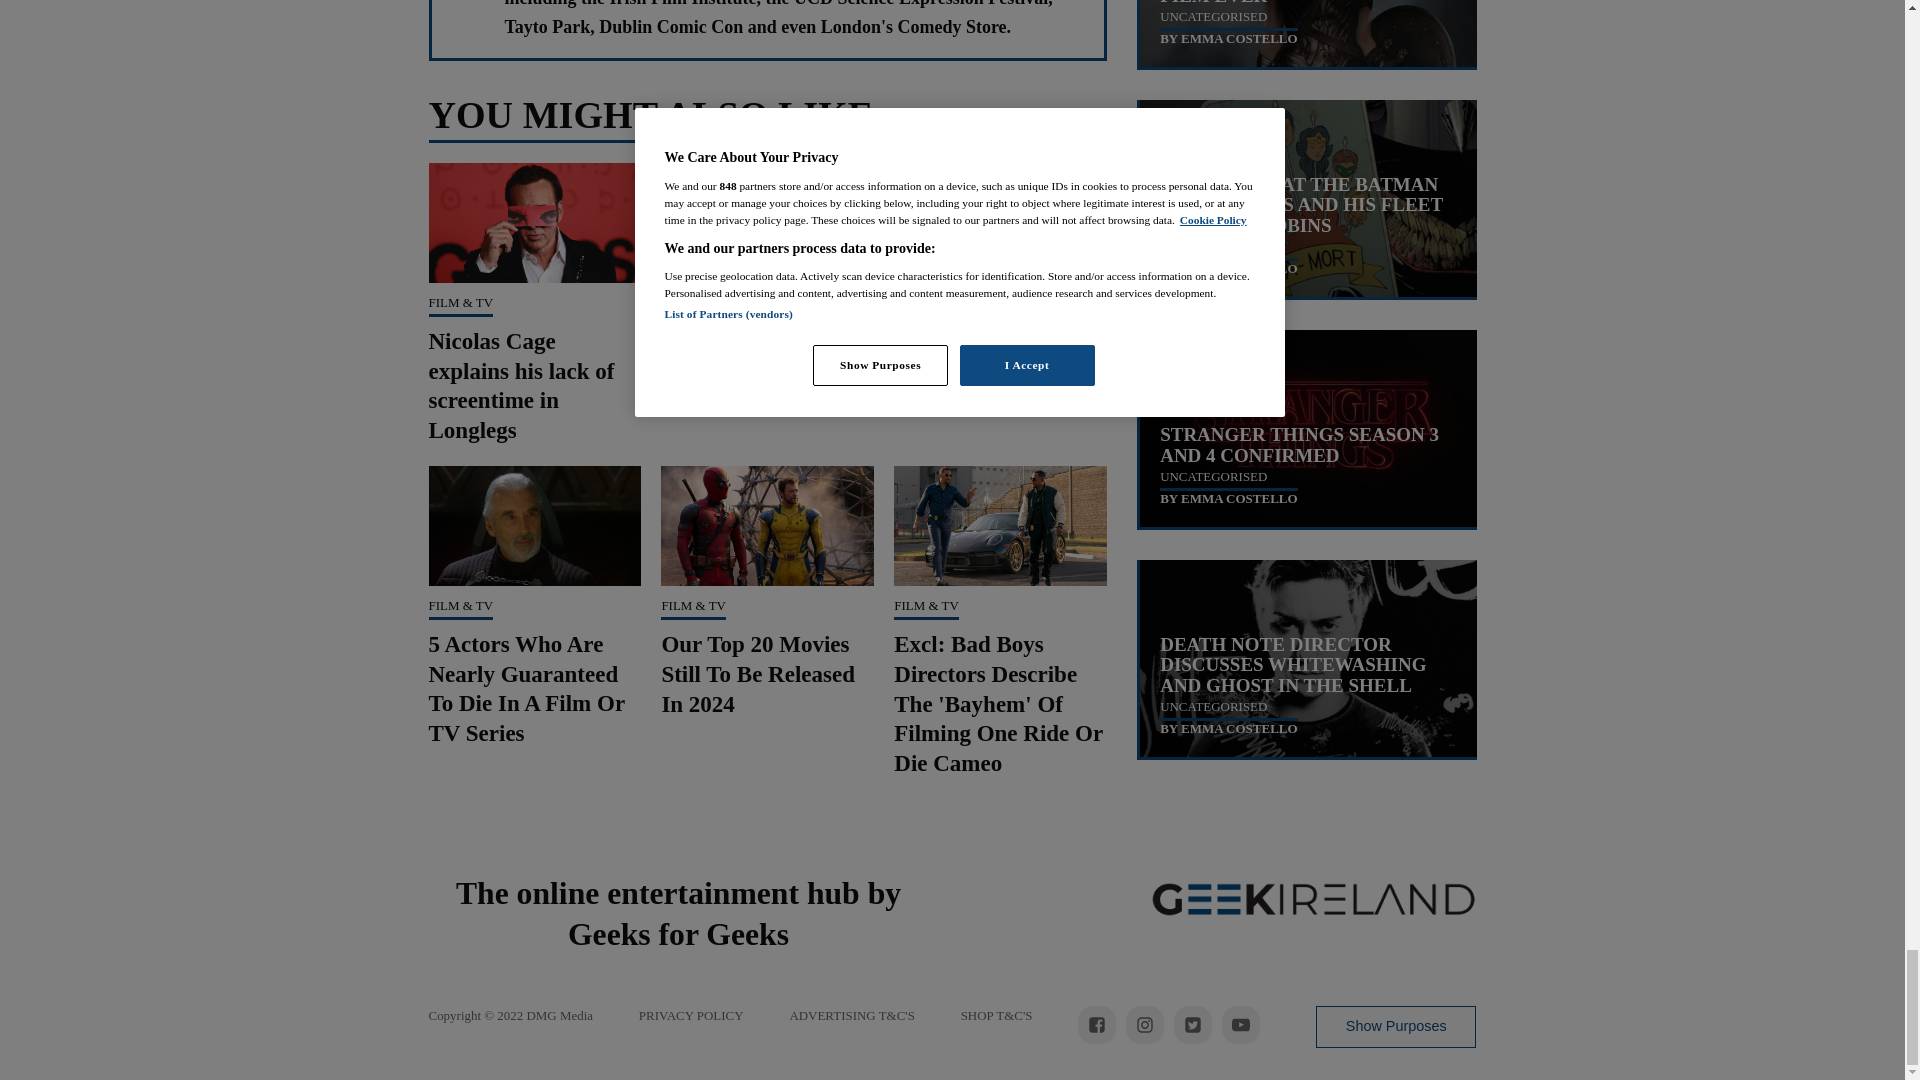 The height and width of the screenshot is (1080, 1920). What do you see at coordinates (1000, 371) in the screenshot?
I see `Brendan Gleeson Joins Nicolas Cage In Spider-Noir` at bounding box center [1000, 371].